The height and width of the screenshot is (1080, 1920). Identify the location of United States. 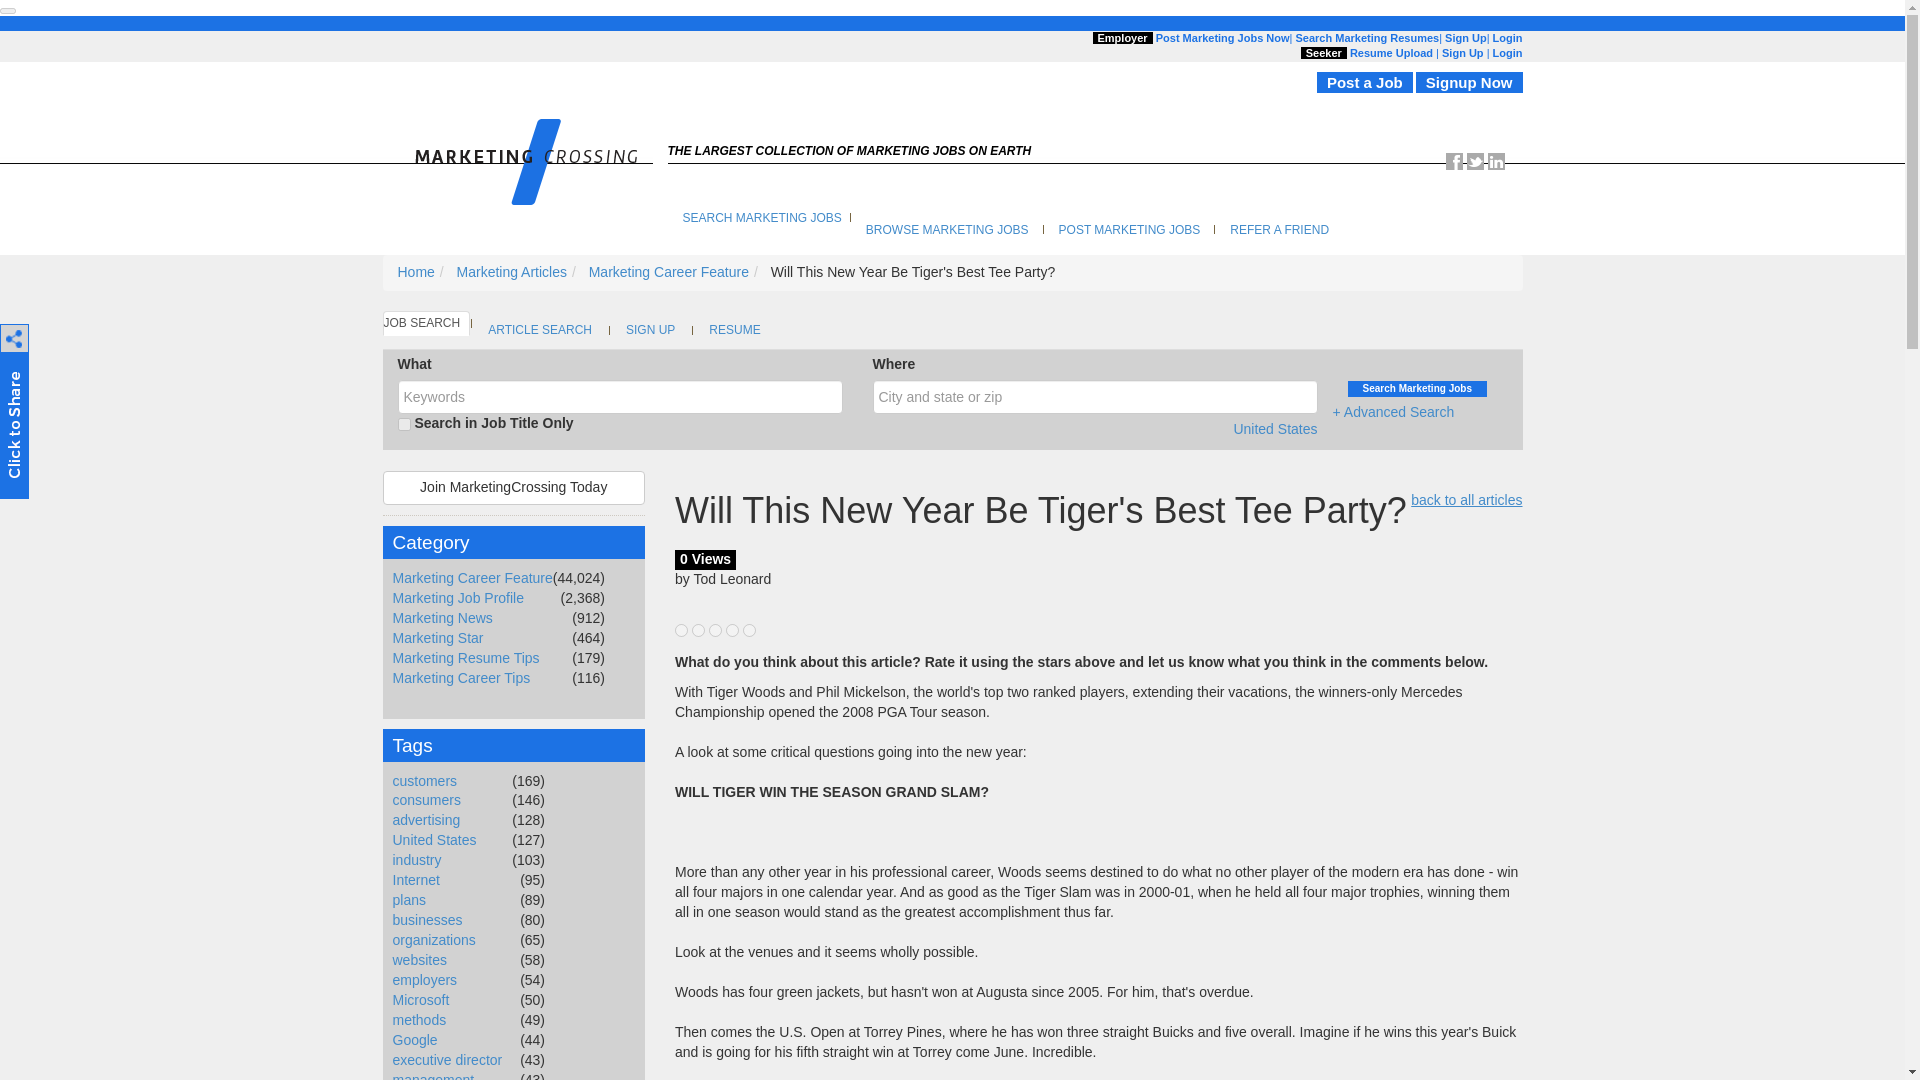
(1274, 429).